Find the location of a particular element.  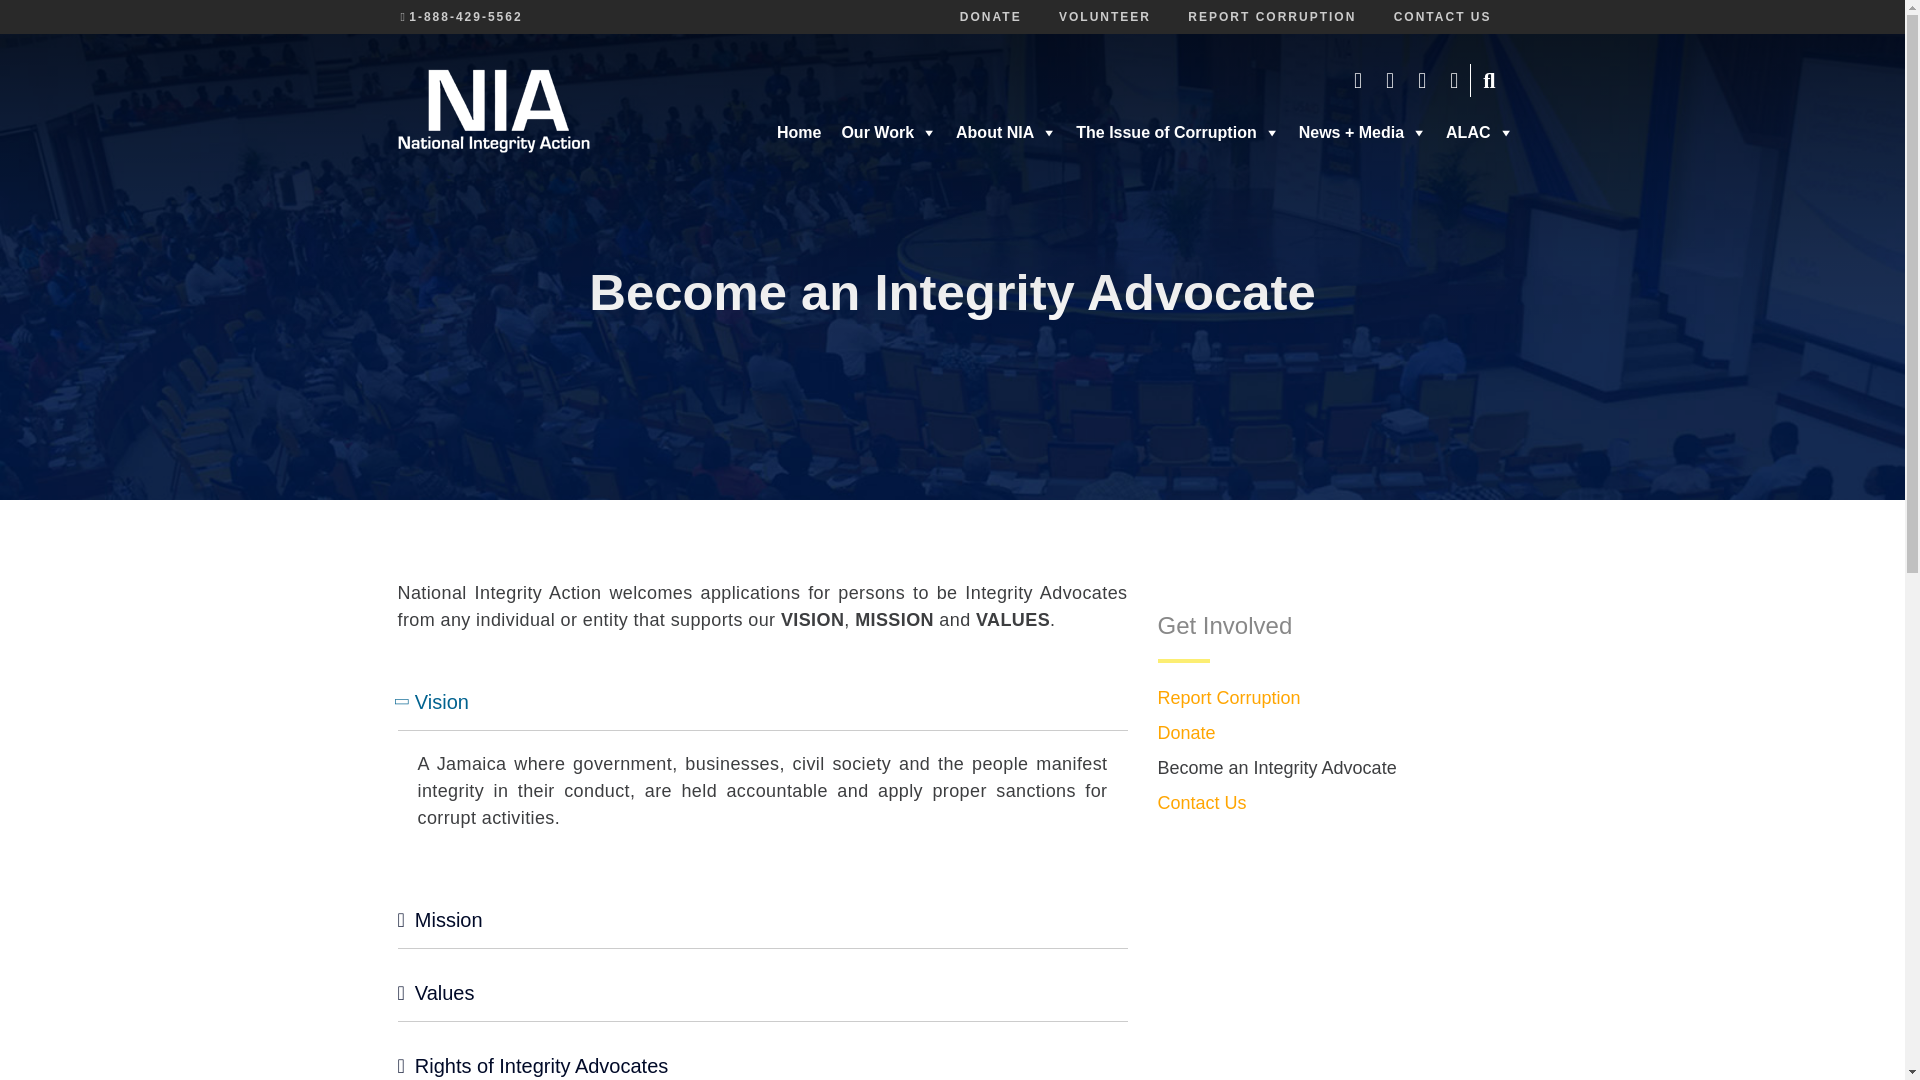

VOLUNTEER is located at coordinates (1104, 16).